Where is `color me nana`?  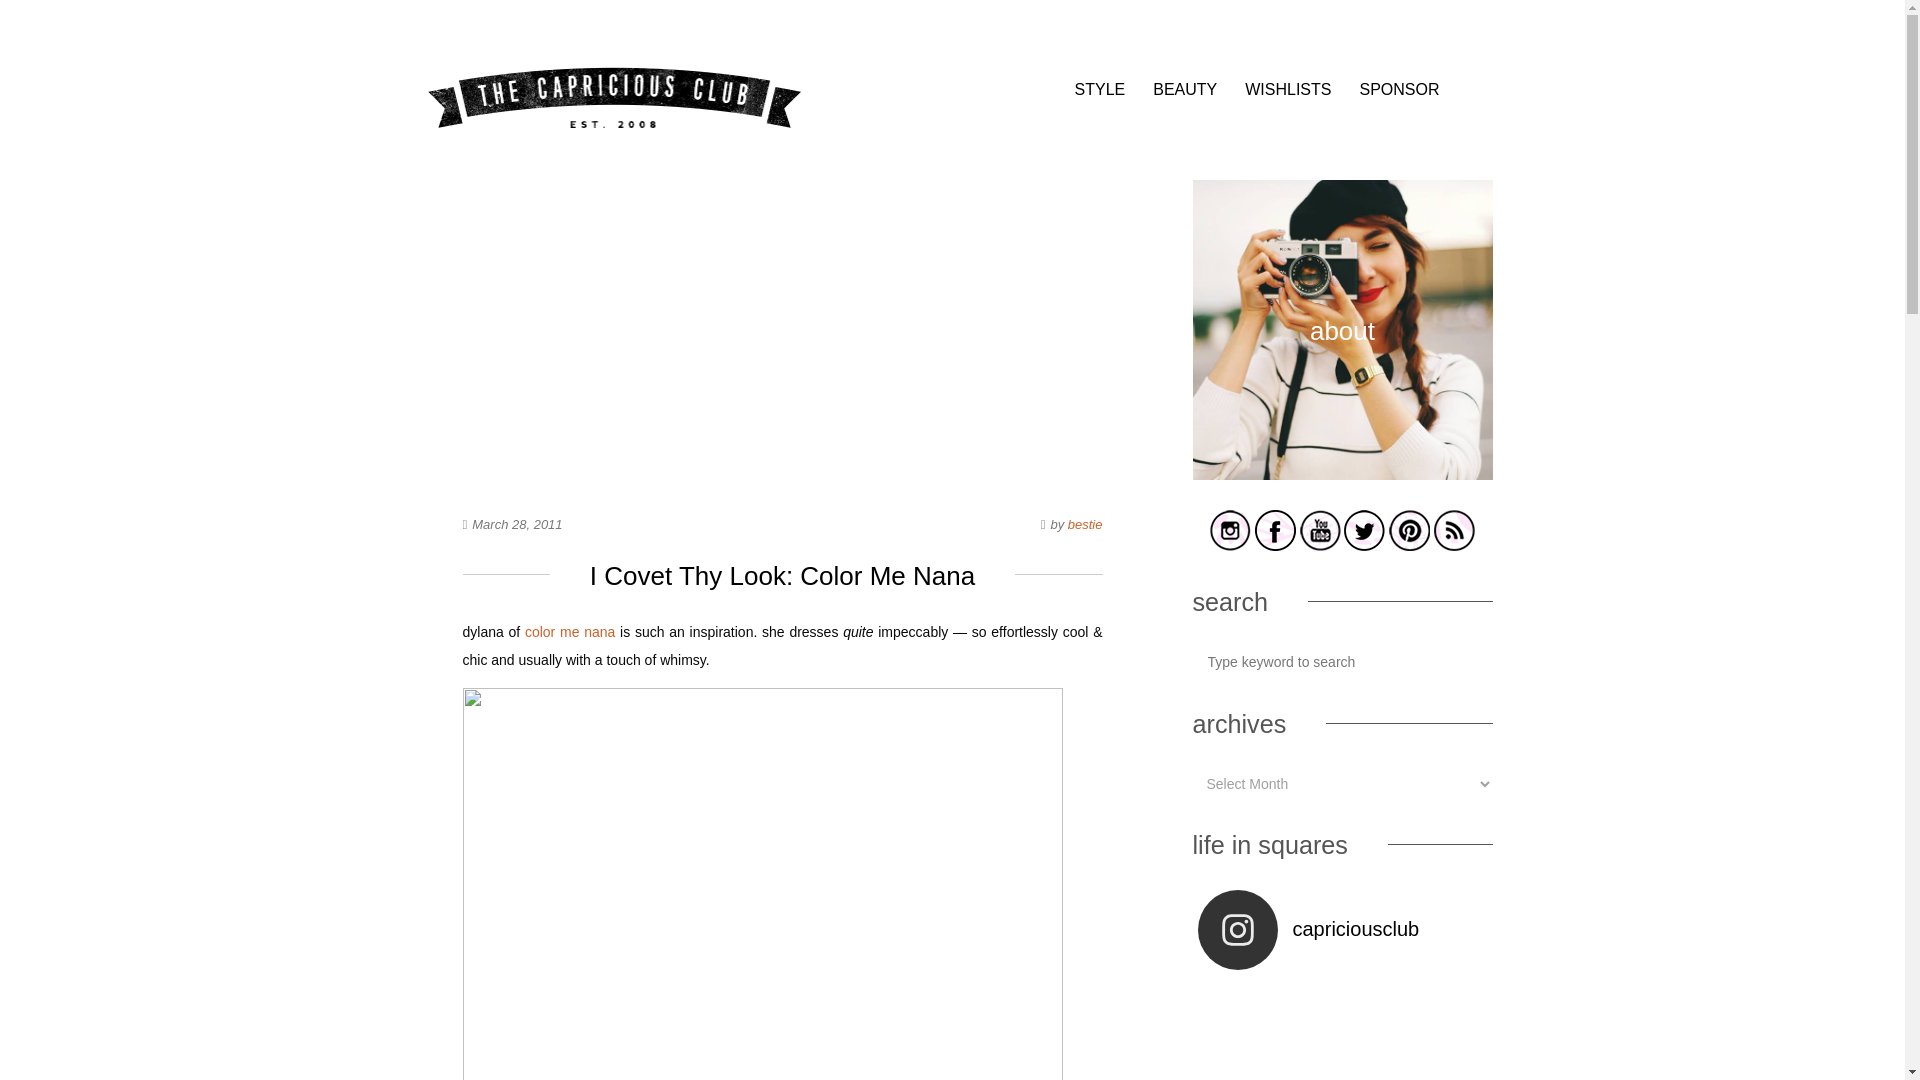 color me nana is located at coordinates (569, 632).